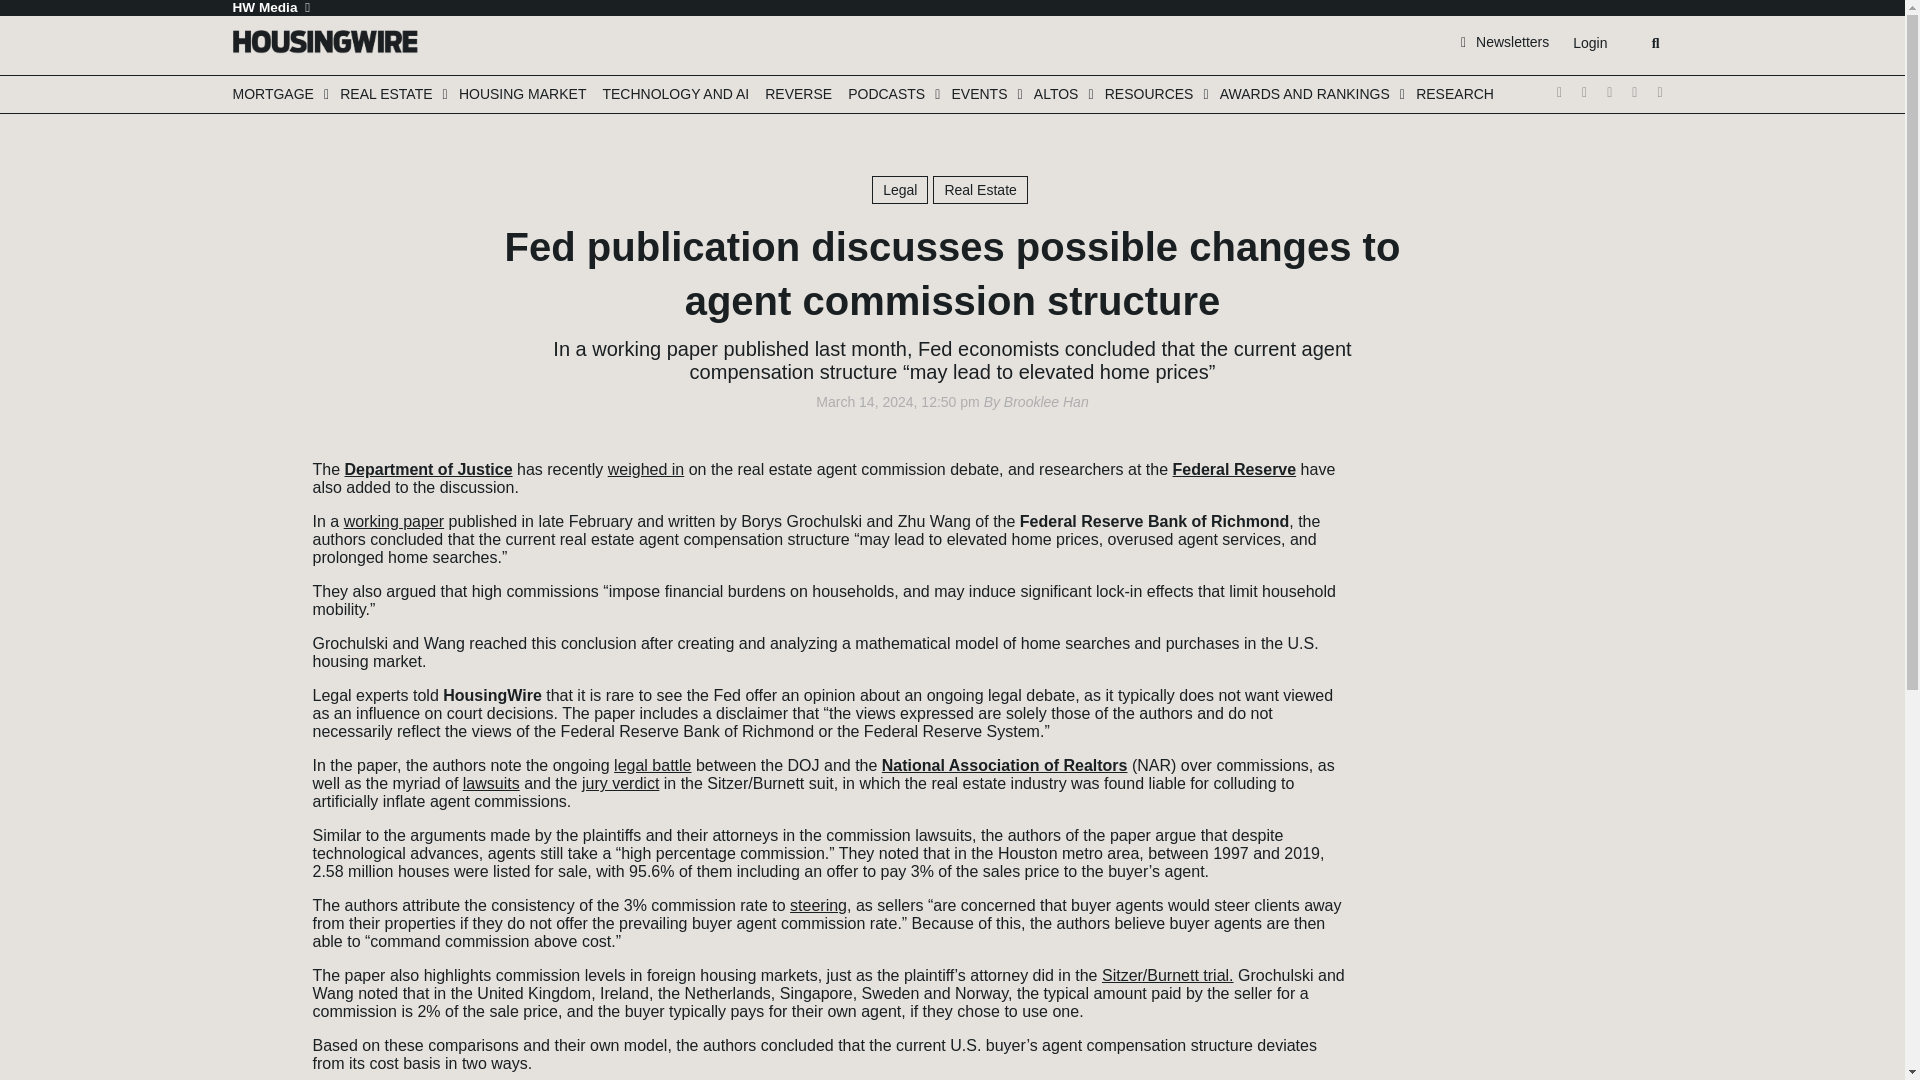  Describe the element at coordinates (254, 583) in the screenshot. I see `Click to copy link` at that location.